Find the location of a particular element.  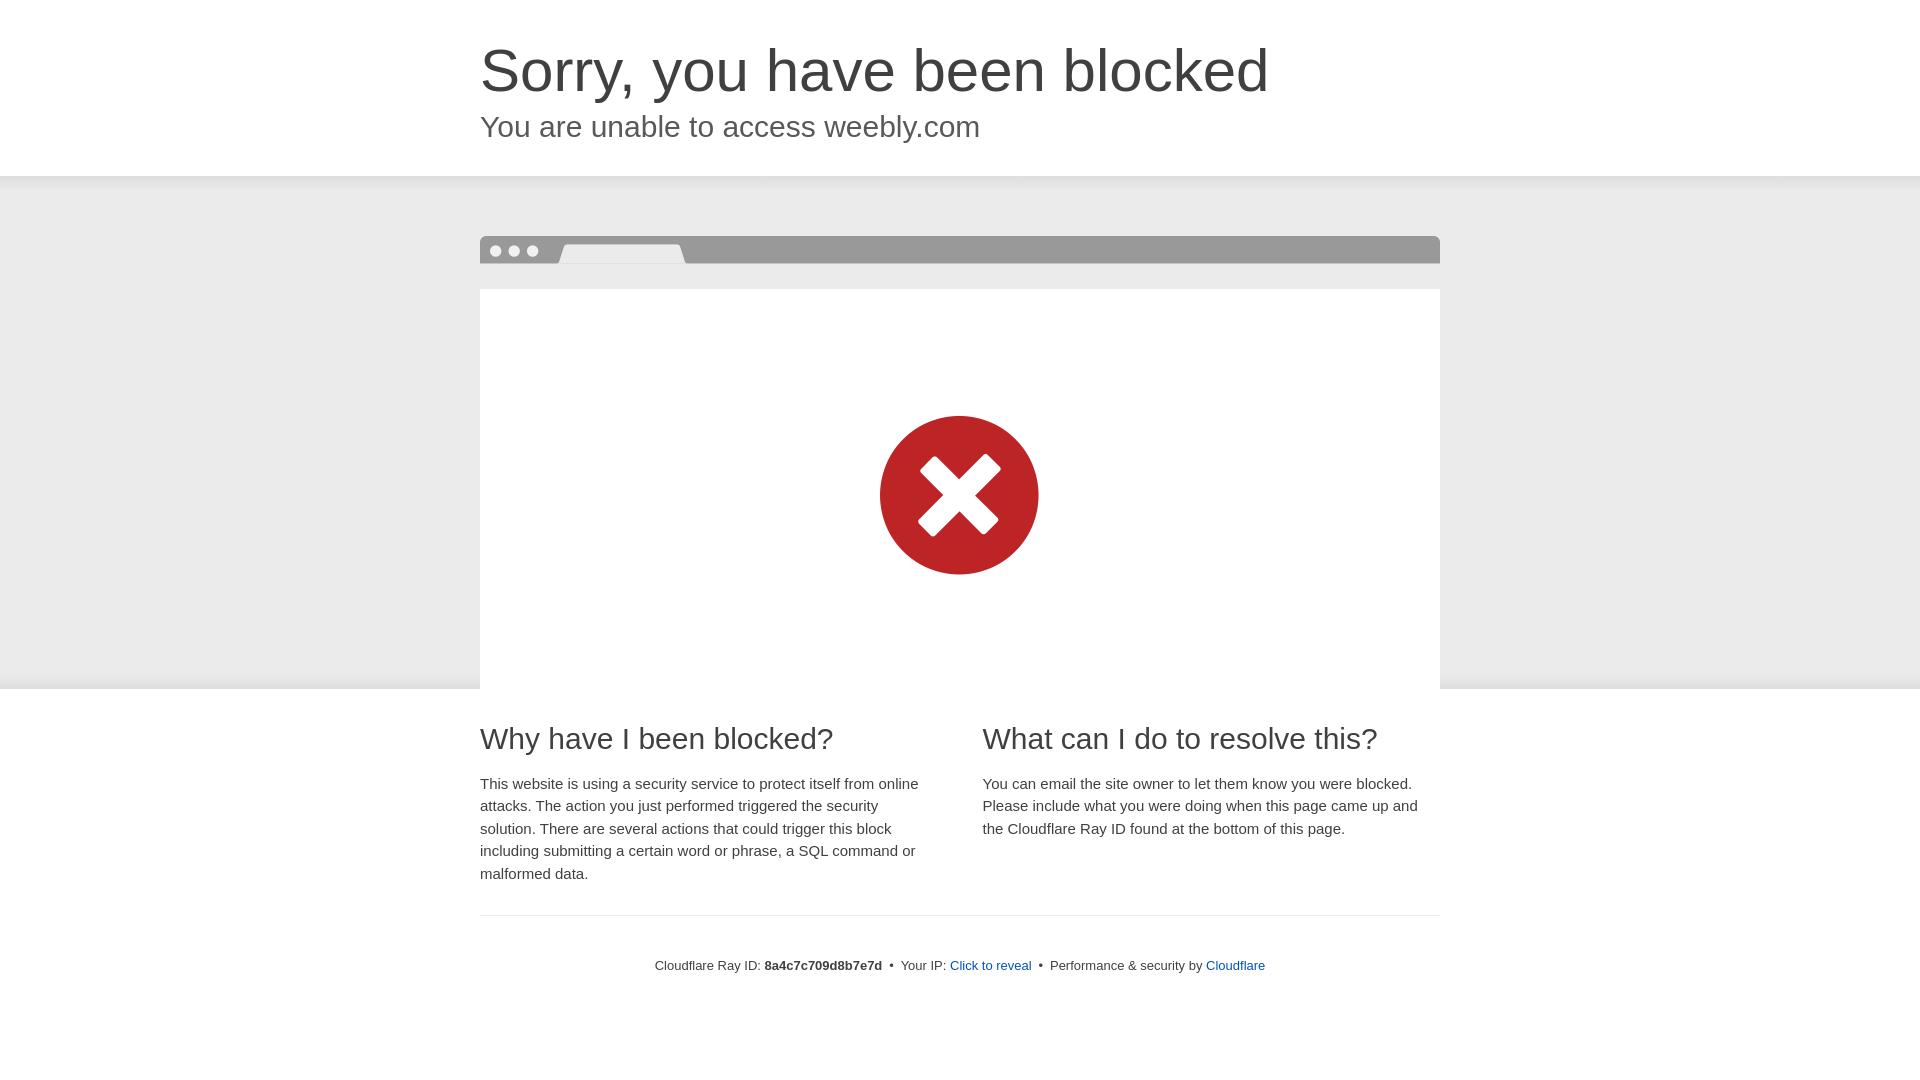

Click to reveal is located at coordinates (991, 966).